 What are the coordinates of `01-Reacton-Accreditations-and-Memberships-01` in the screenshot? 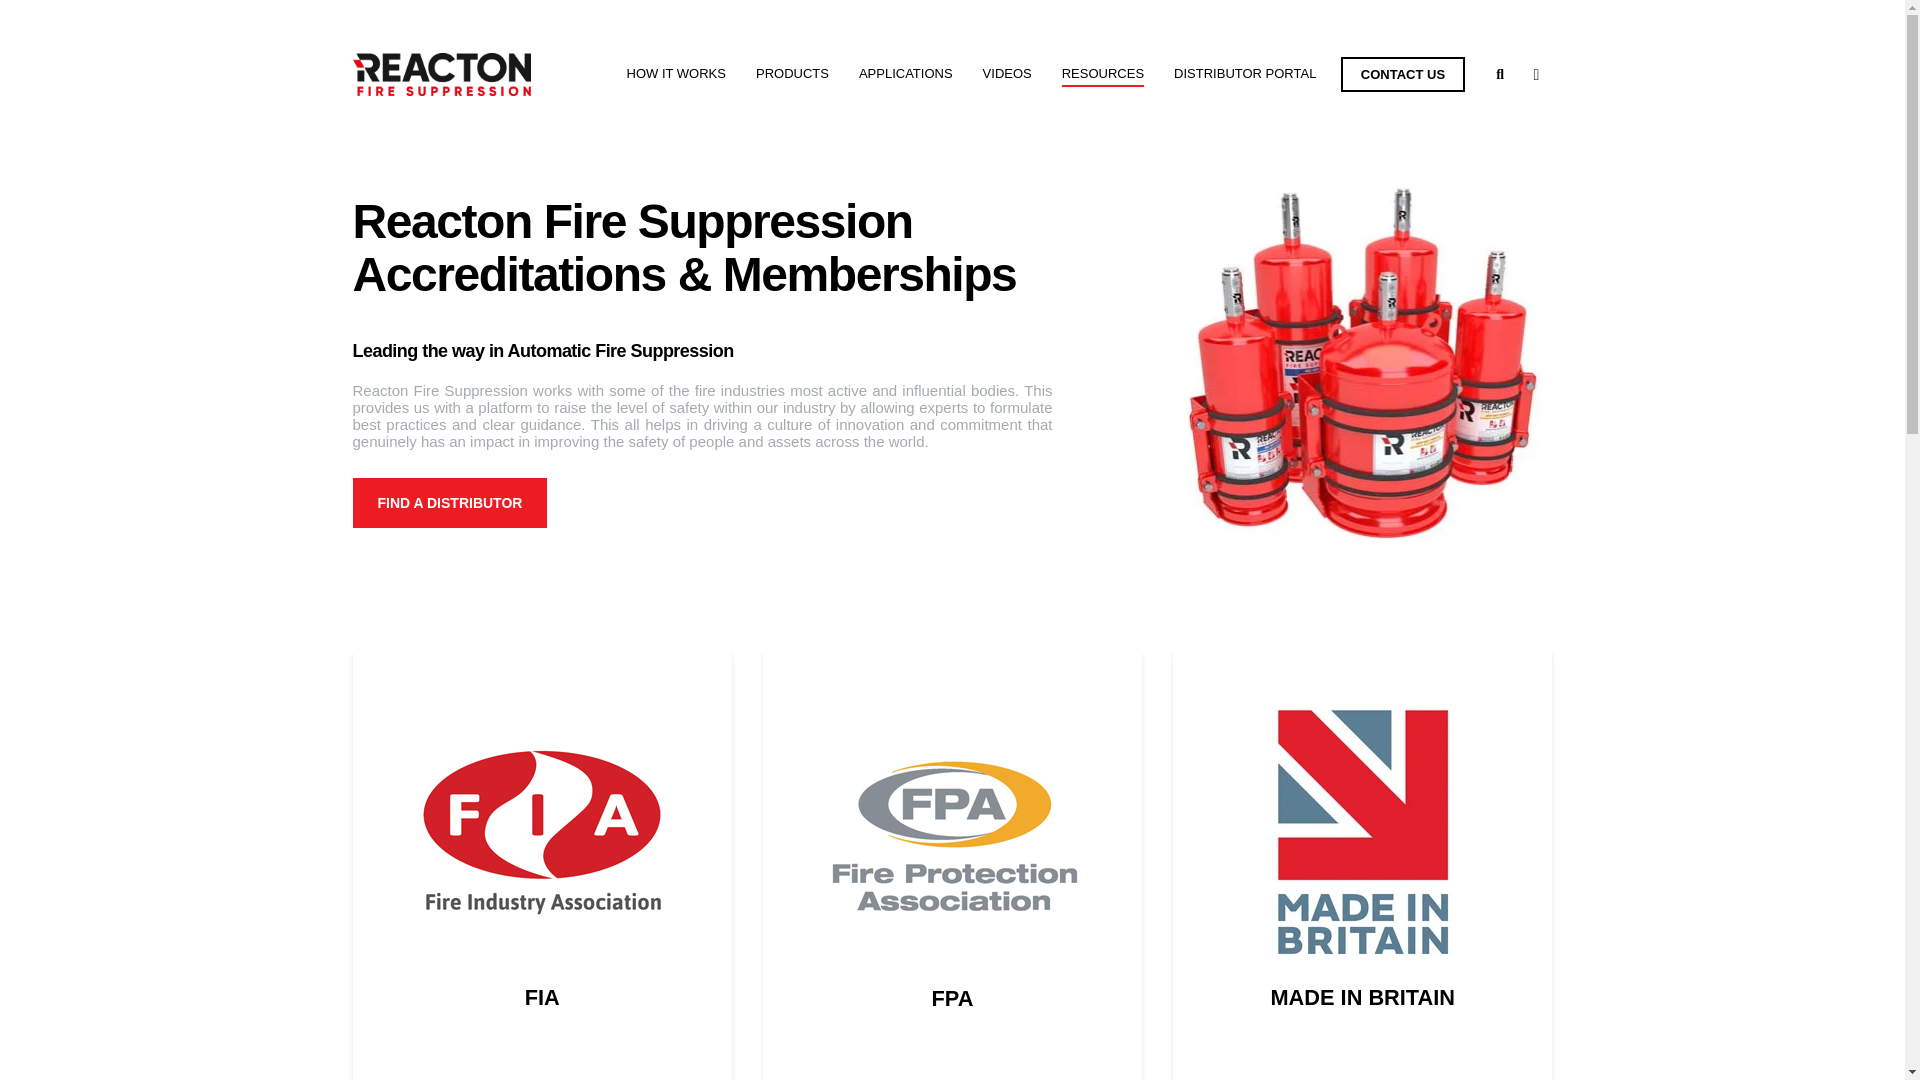 It's located at (1362, 360).